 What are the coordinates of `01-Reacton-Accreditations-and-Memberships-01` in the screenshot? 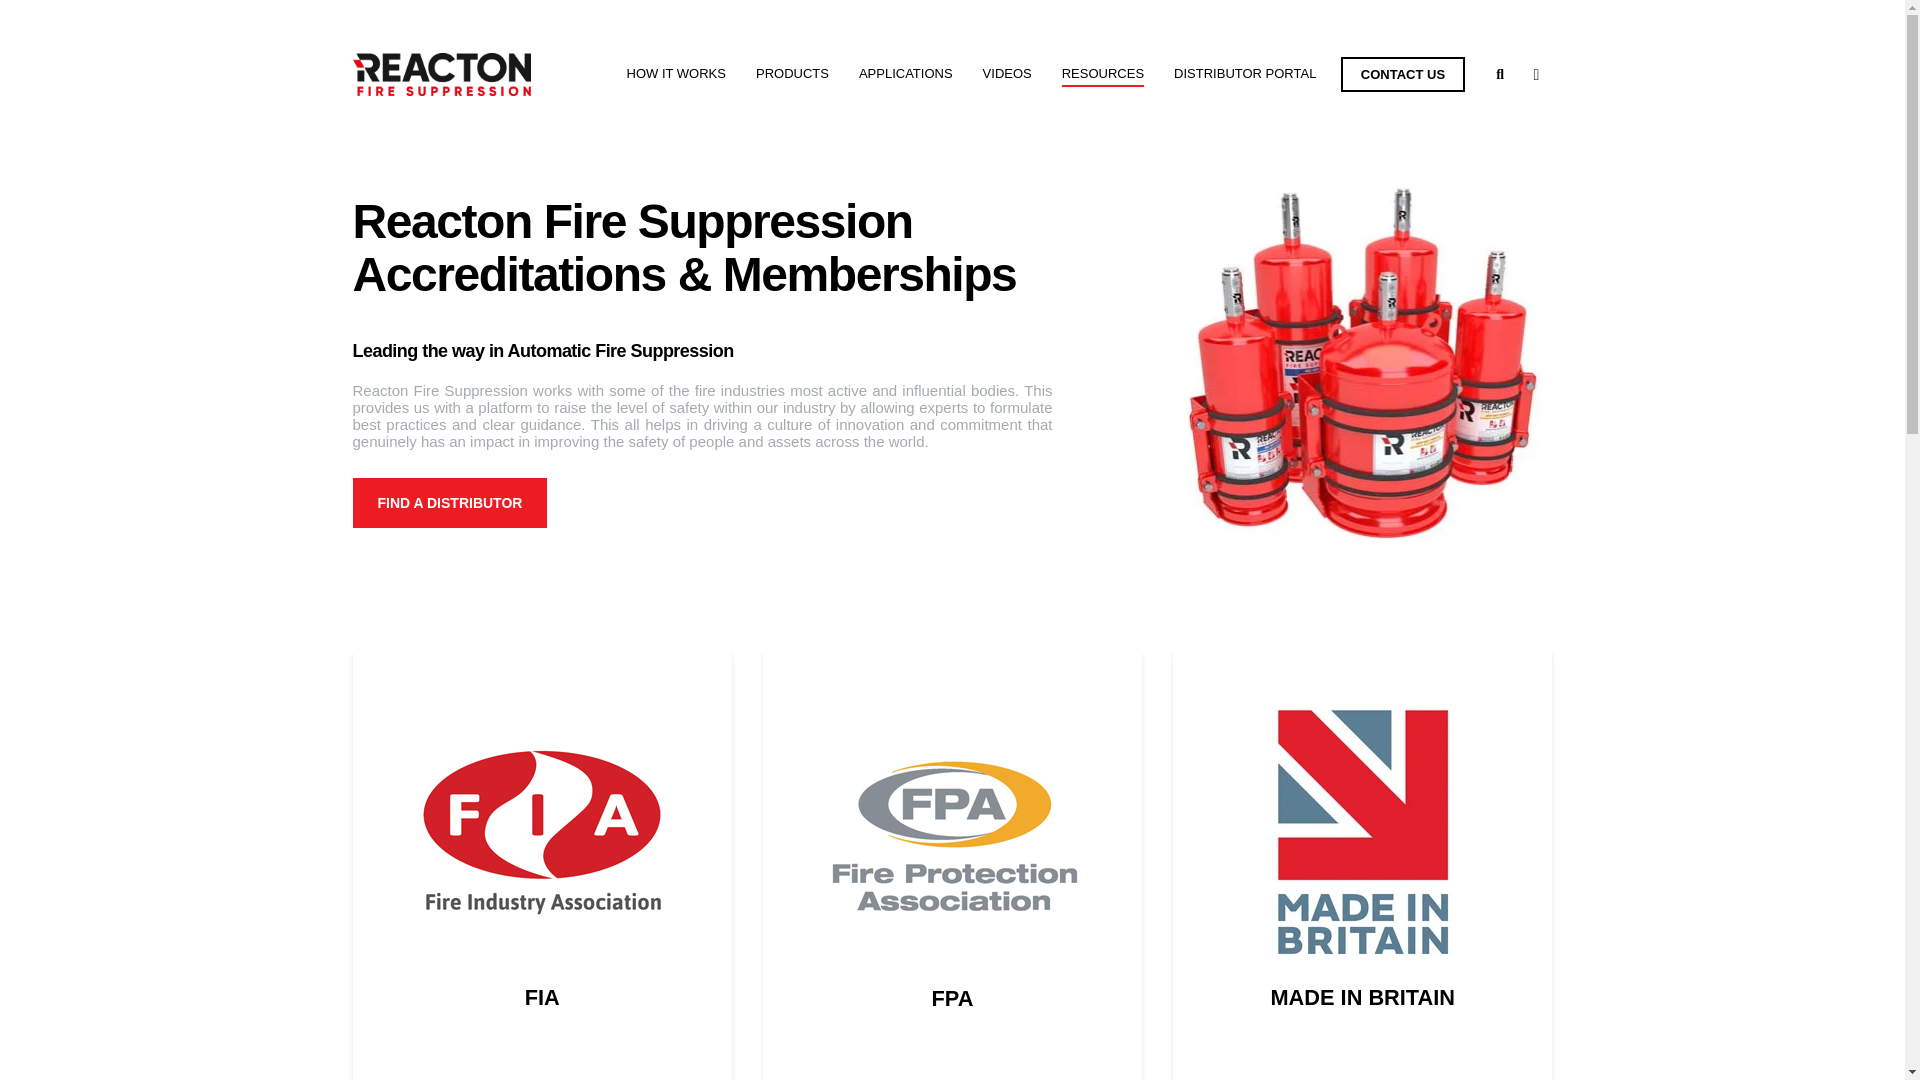 It's located at (1362, 360).